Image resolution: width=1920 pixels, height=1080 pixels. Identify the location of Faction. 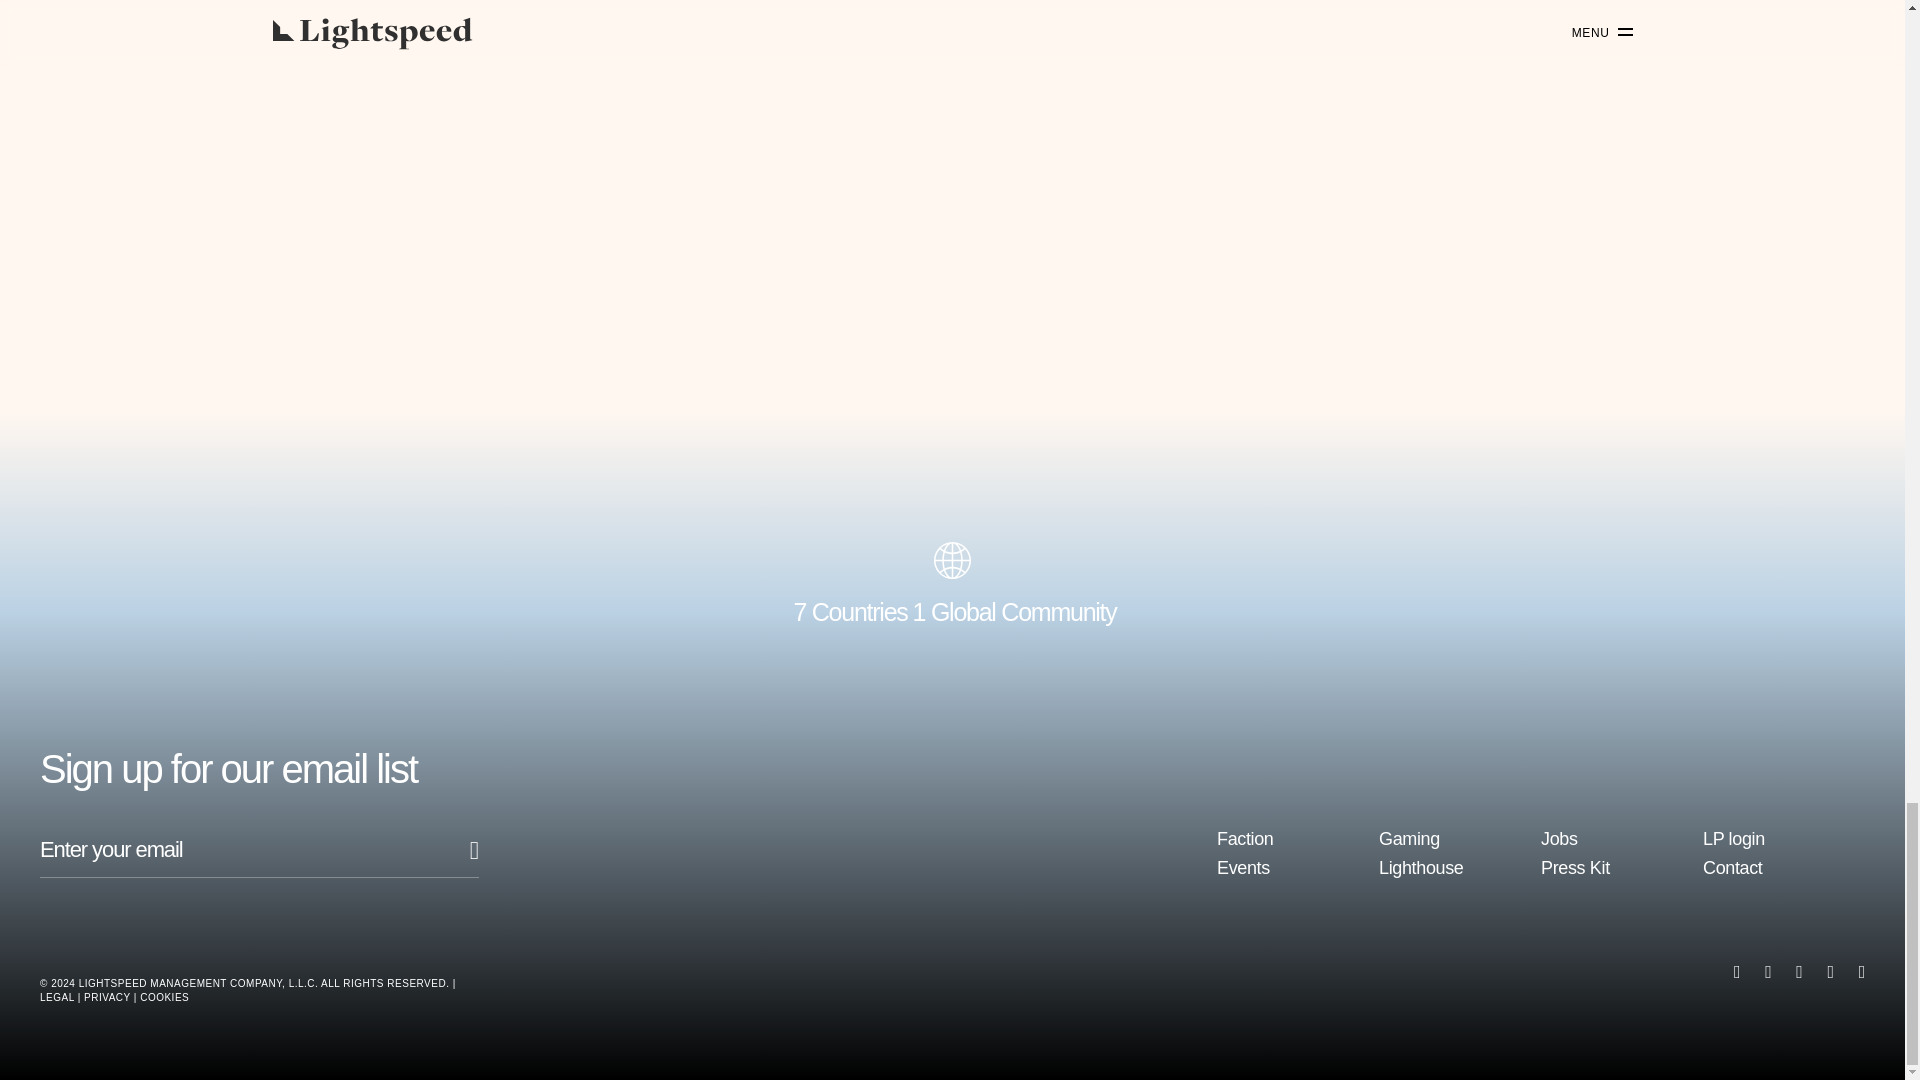
(1246, 838).